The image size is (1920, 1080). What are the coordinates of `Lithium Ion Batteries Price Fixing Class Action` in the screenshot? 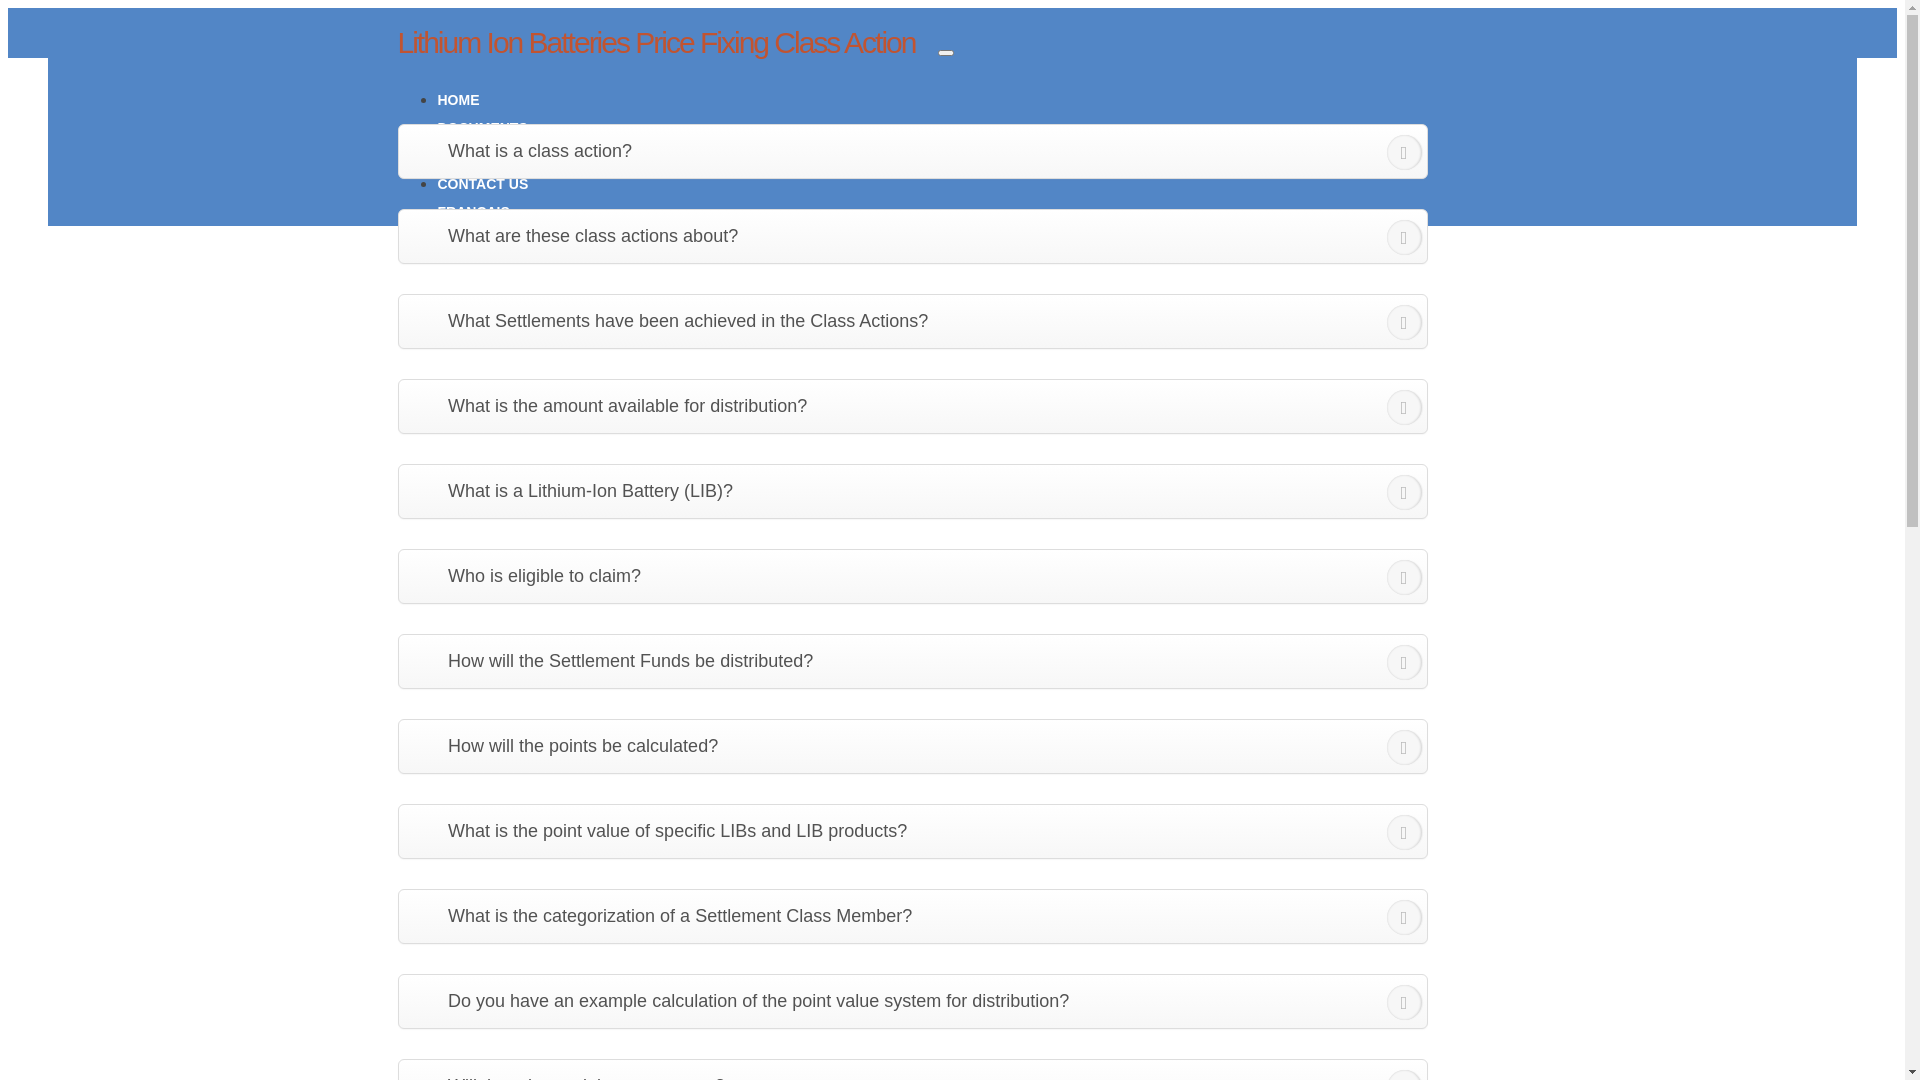 It's located at (657, 42).